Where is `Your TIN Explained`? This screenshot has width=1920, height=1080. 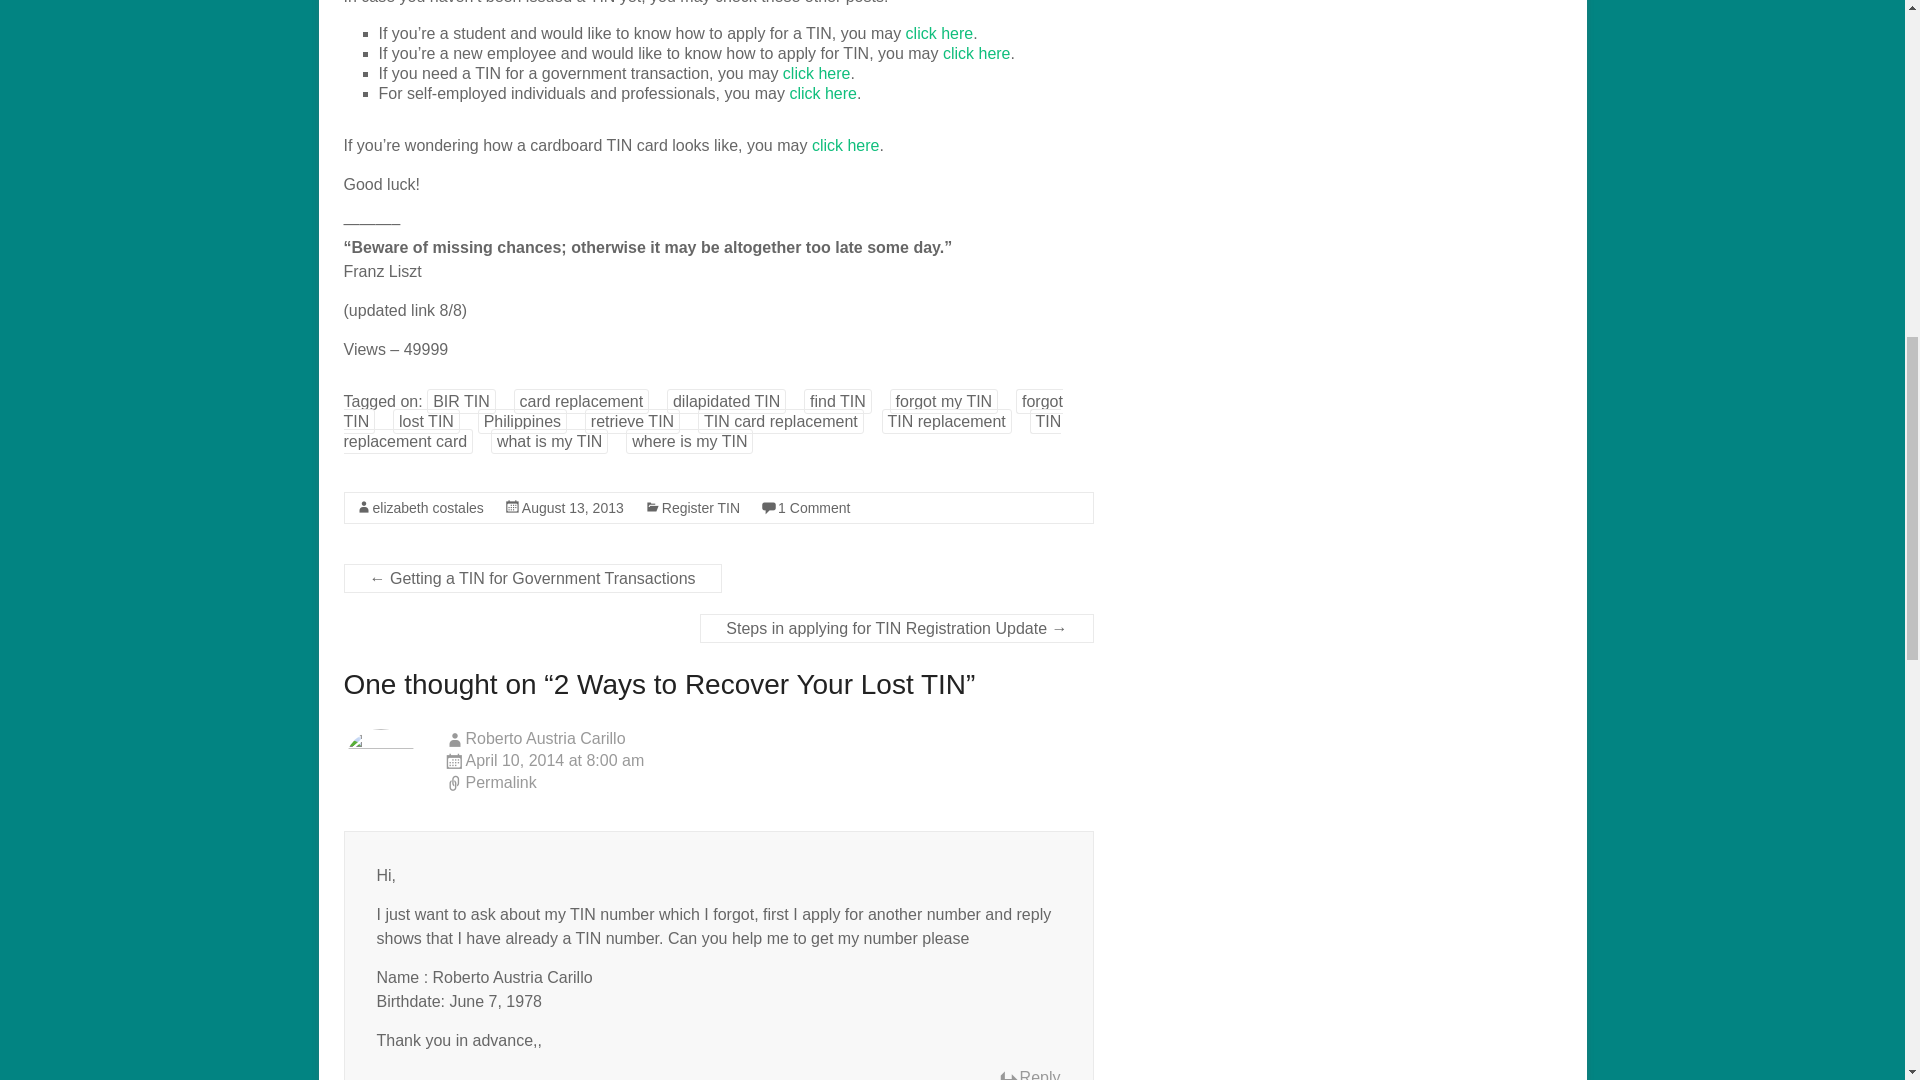
Your TIN Explained is located at coordinates (846, 146).